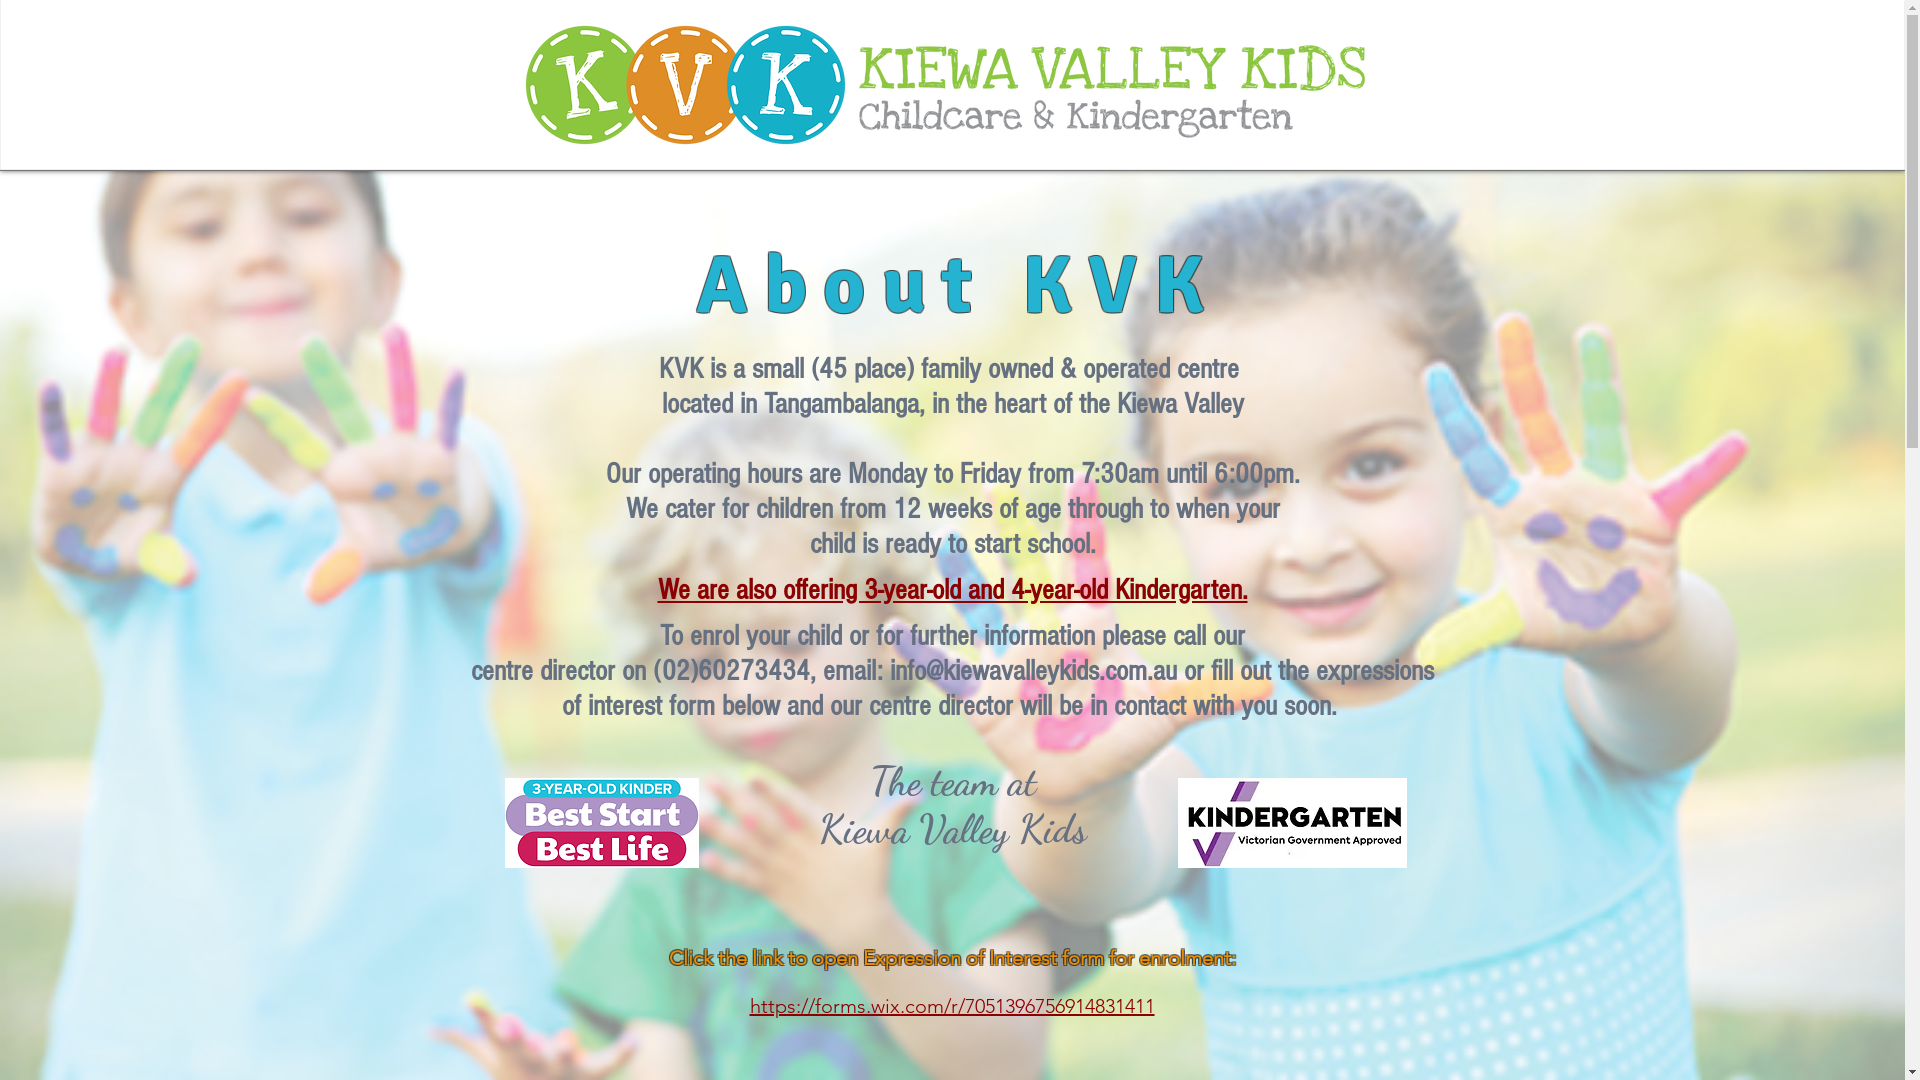 This screenshot has height=1080, width=1920. I want to click on info@kiewavalleykids.com.au, so click(1034, 671).